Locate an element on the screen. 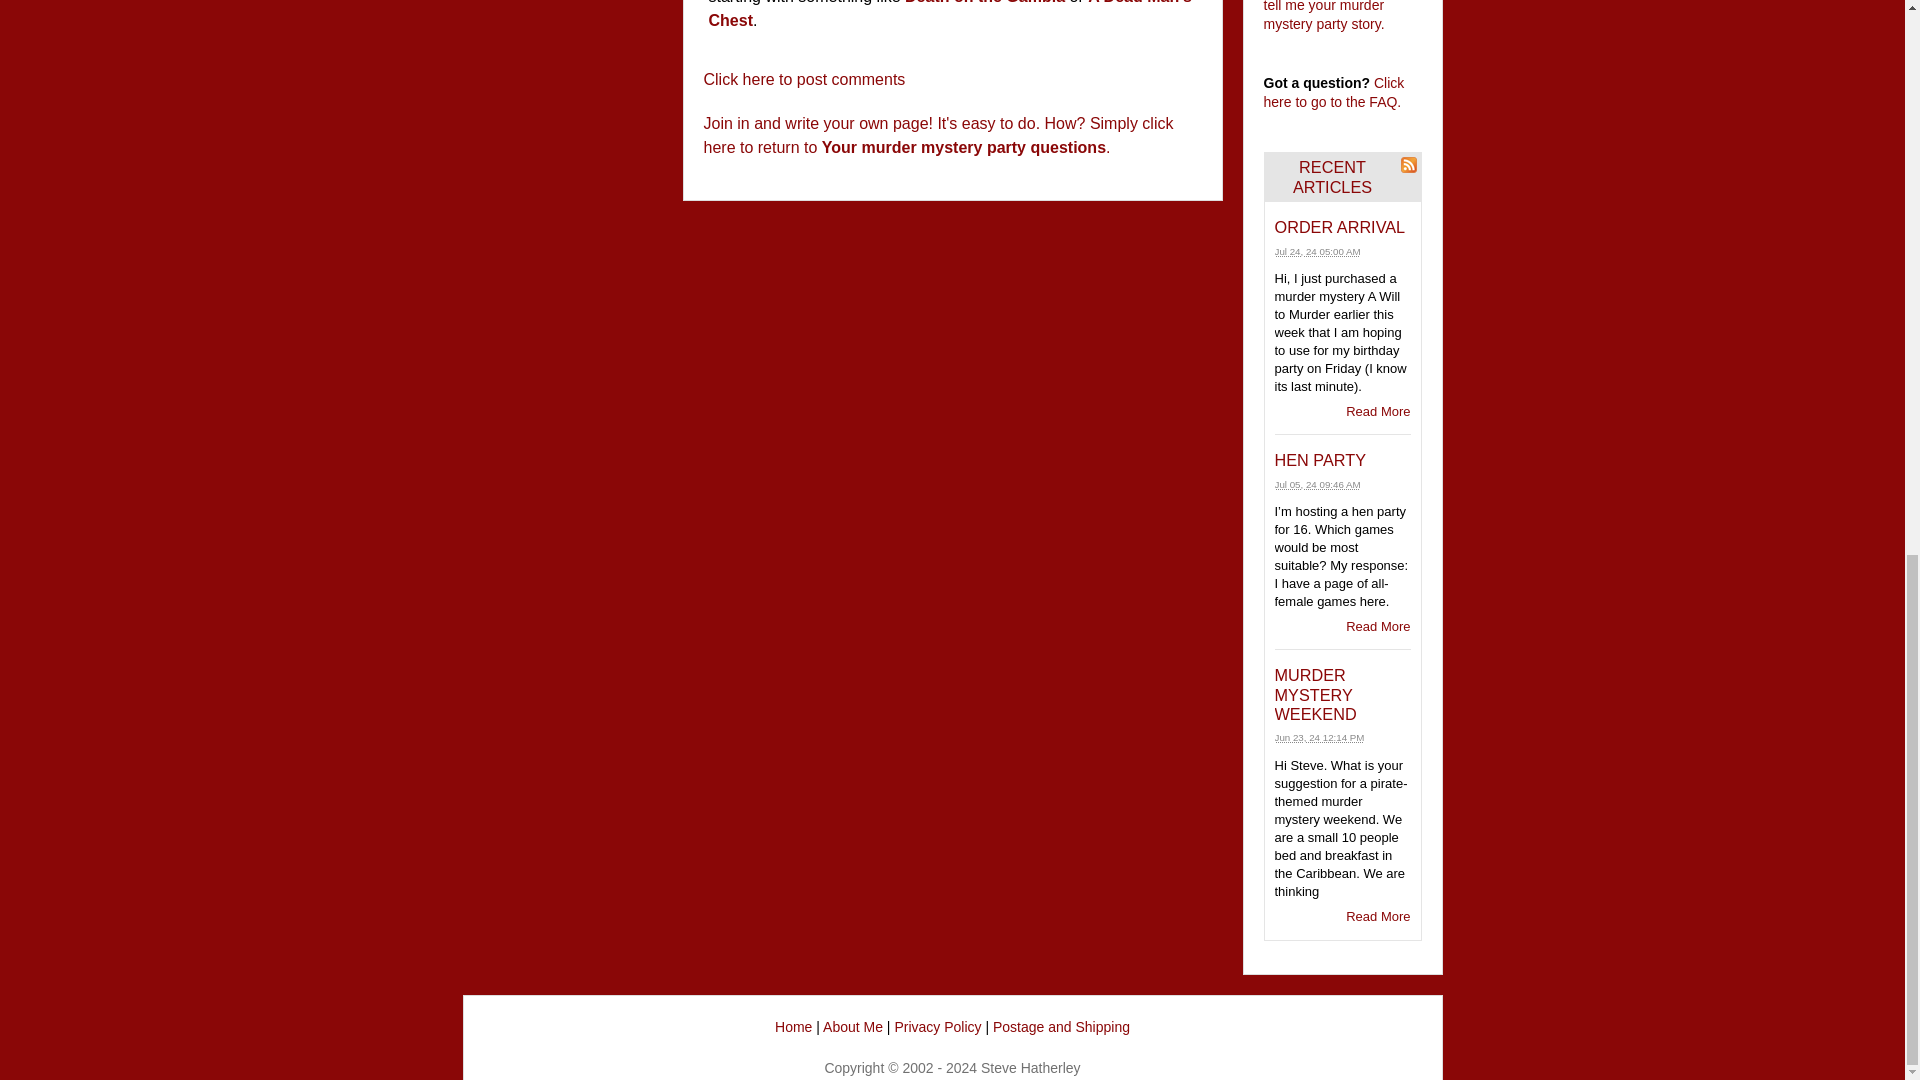  HEN PARTY is located at coordinates (1320, 460).